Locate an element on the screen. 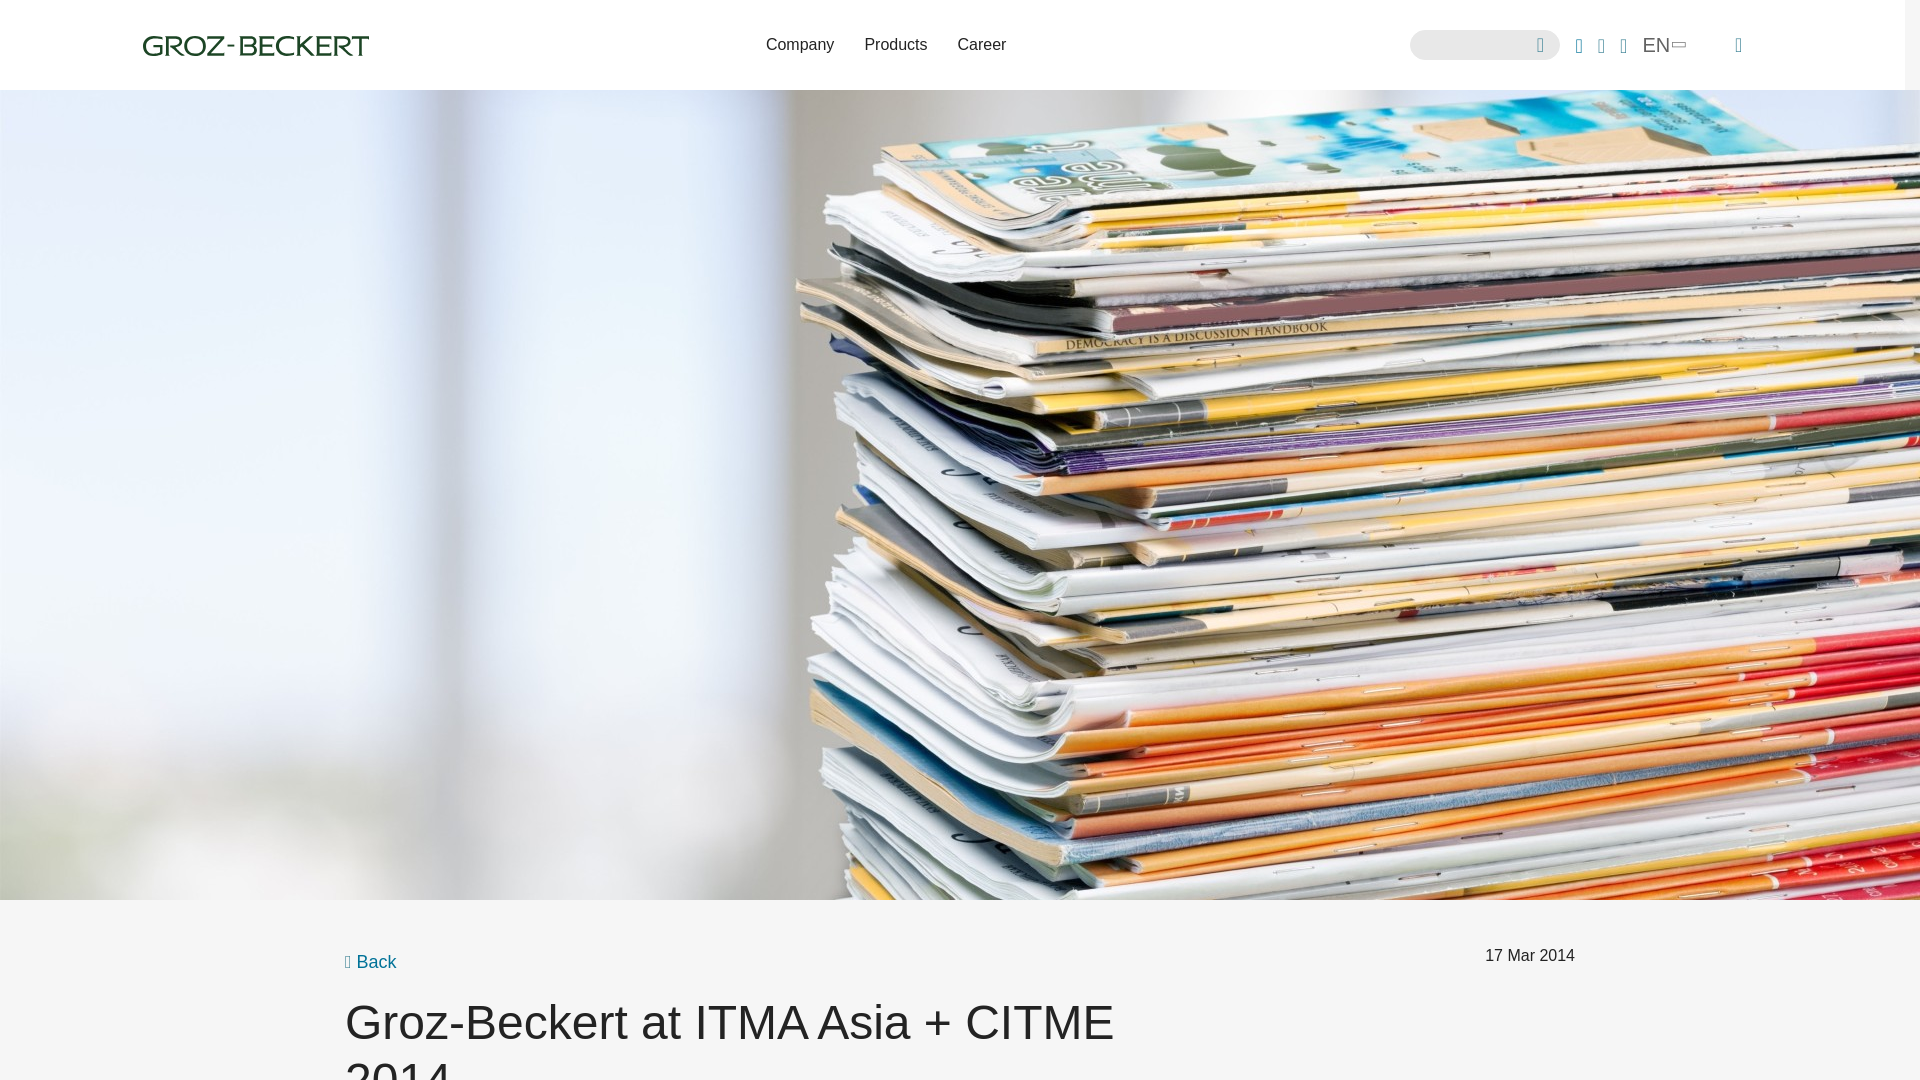  Career is located at coordinates (982, 45).